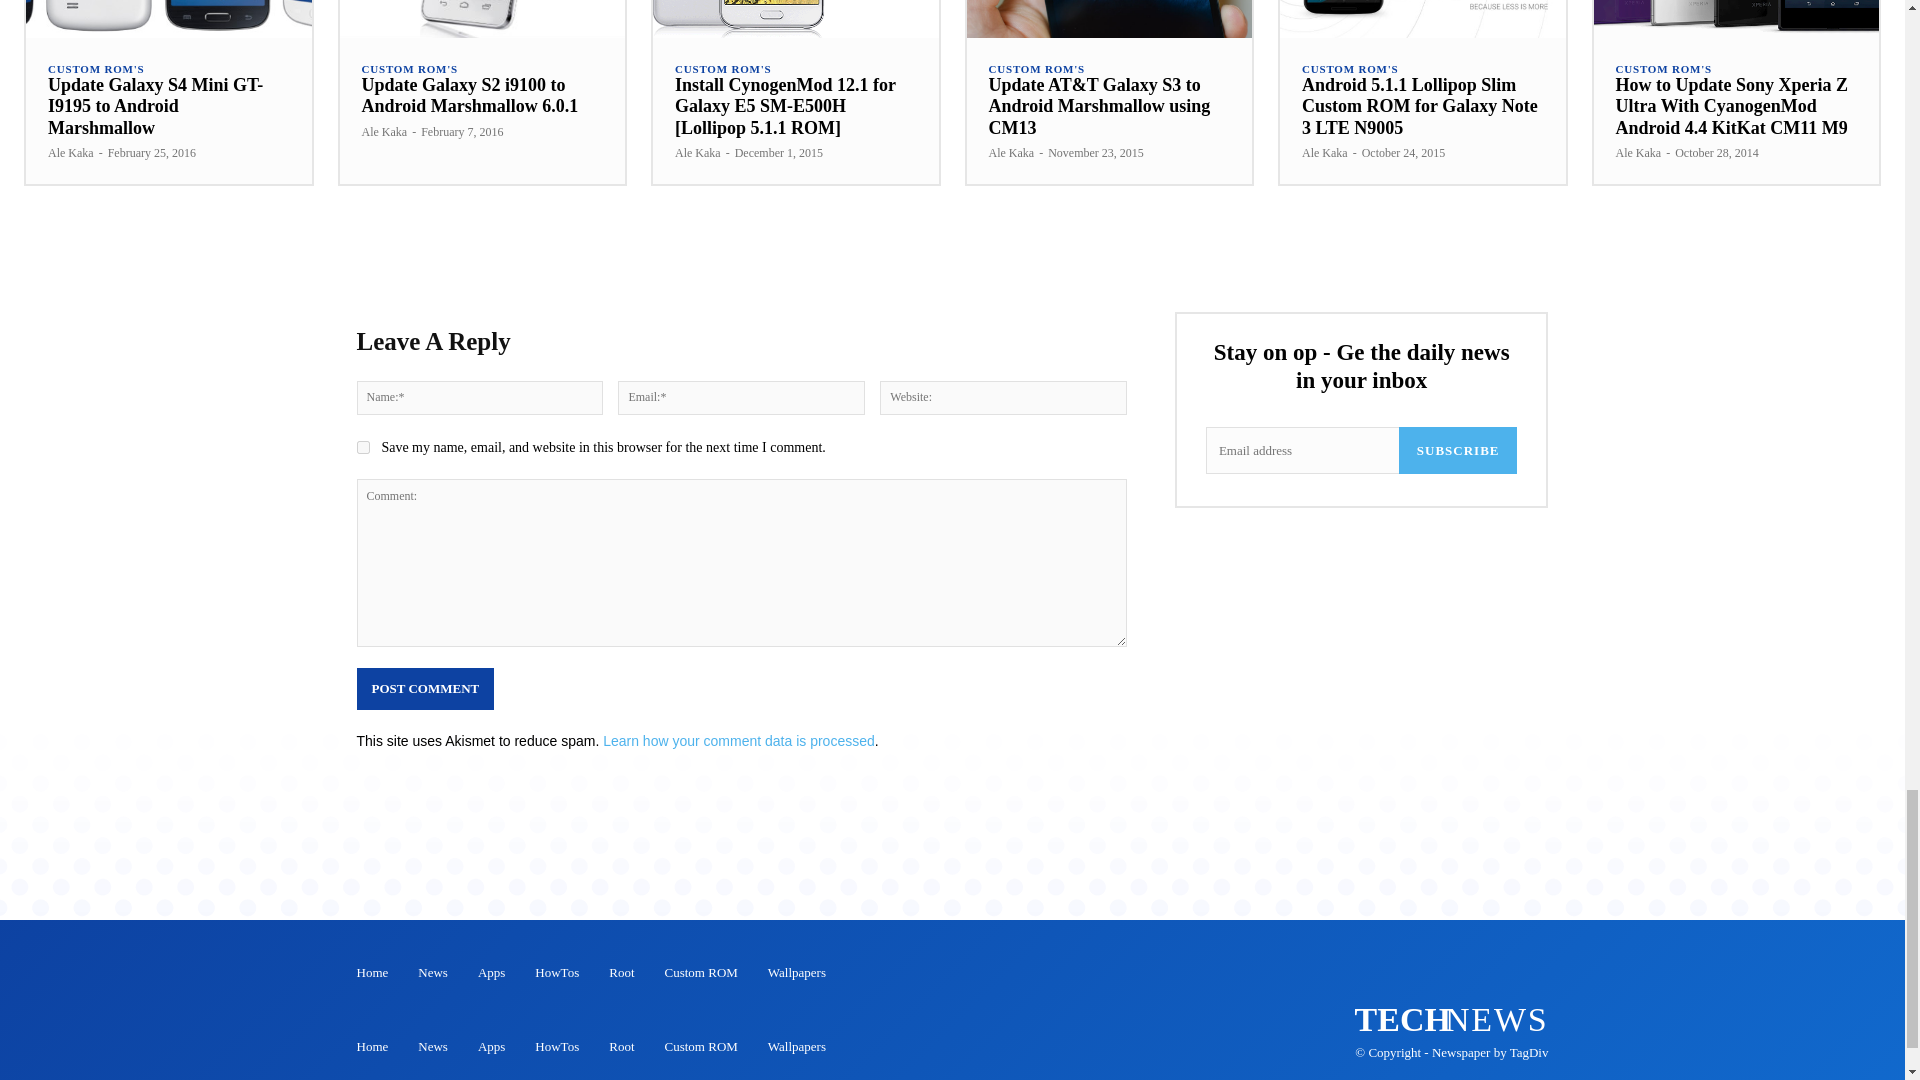 Image resolution: width=1920 pixels, height=1080 pixels. I want to click on Update Galaxy S2 i9100 to Android Marshmallow 6.0.1, so click(482, 18).